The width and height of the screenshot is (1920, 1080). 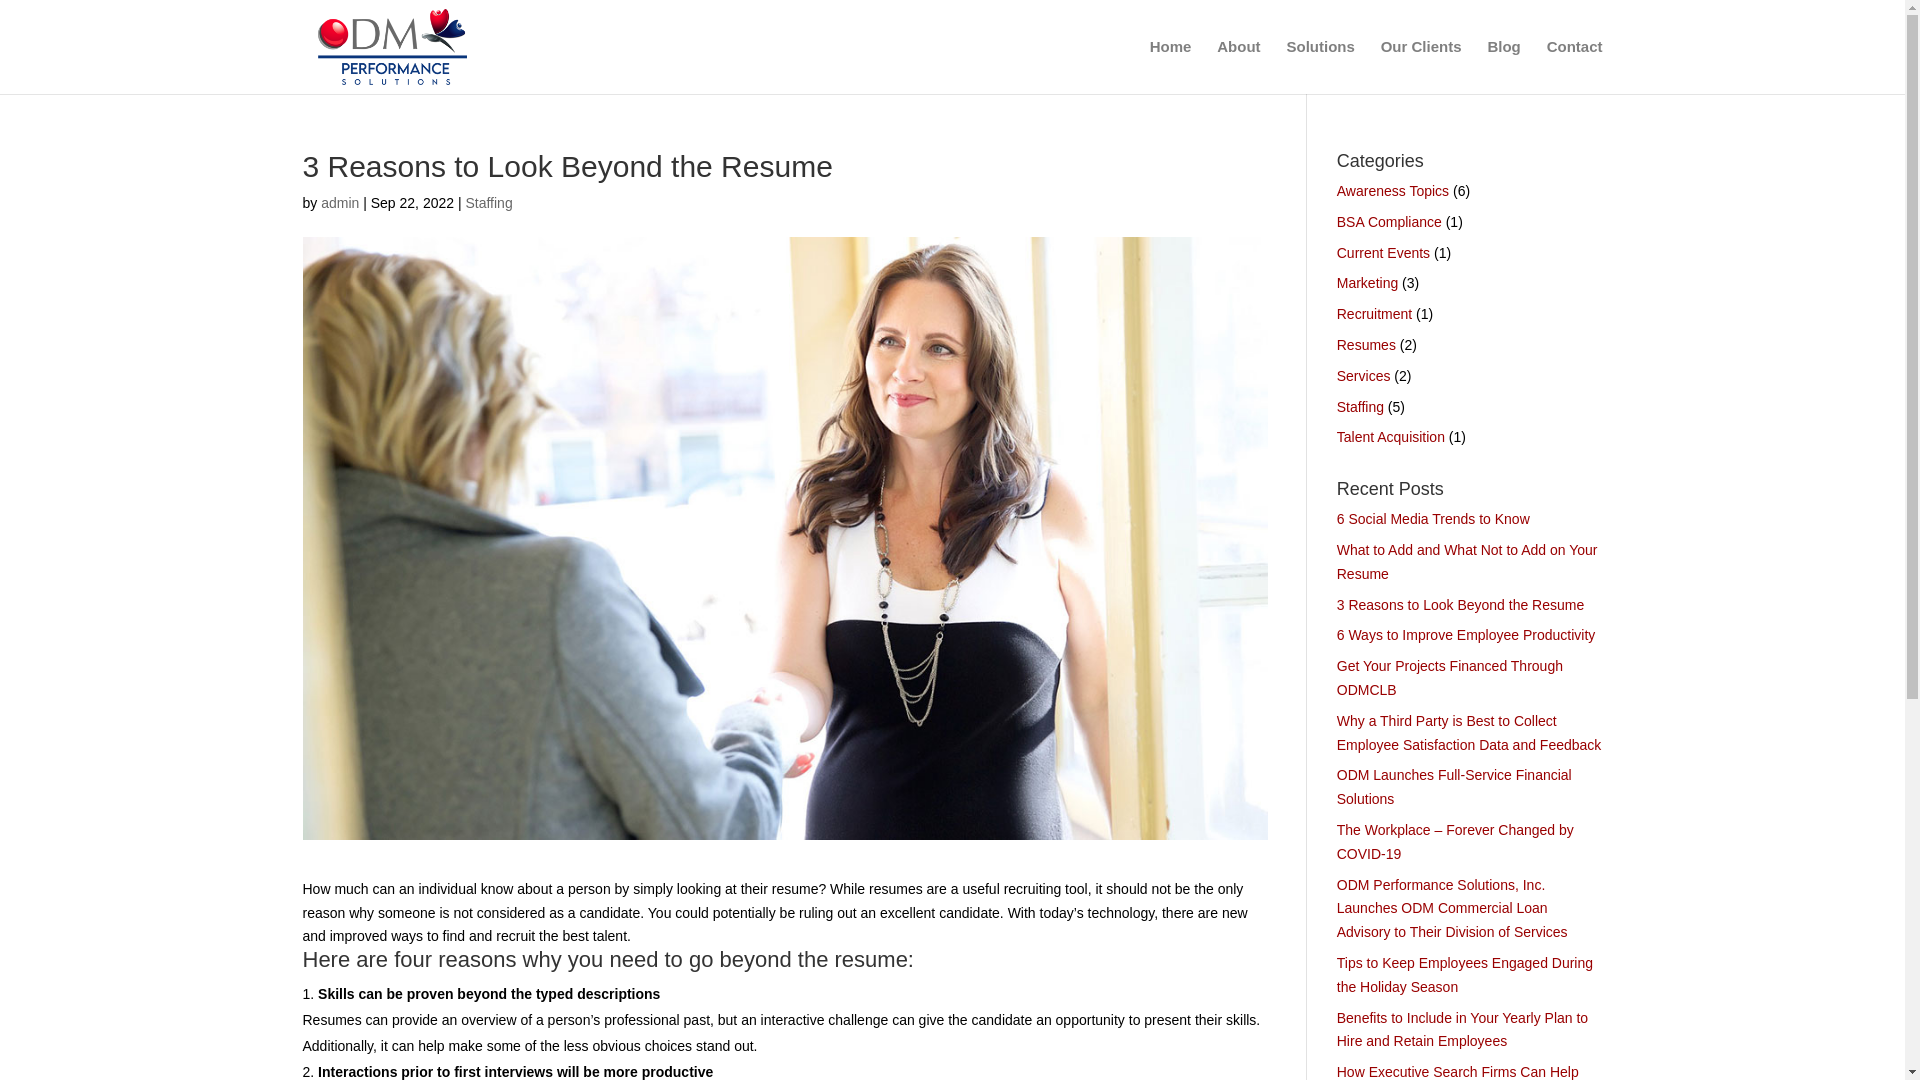 I want to click on Current Events, so click(x=1383, y=253).